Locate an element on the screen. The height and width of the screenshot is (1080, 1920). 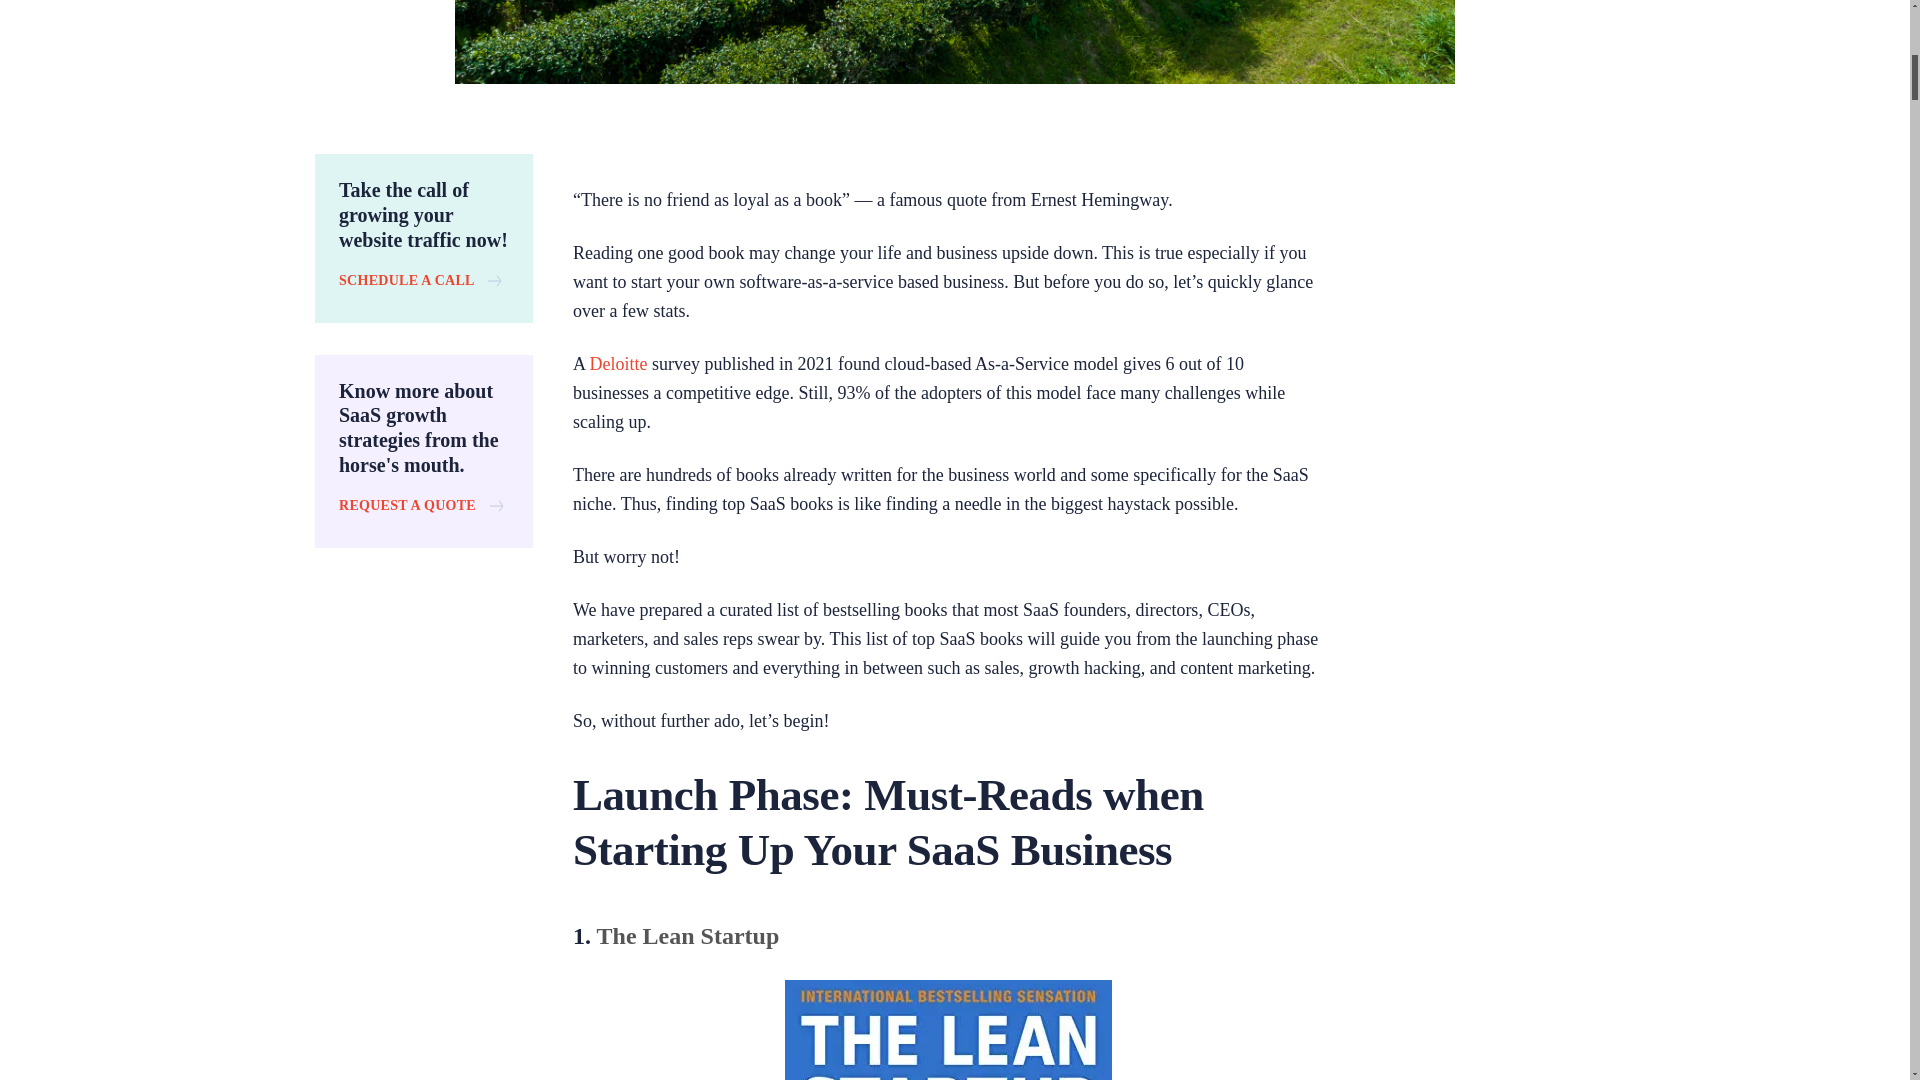
SCHEDULE A CALL is located at coordinates (420, 280).